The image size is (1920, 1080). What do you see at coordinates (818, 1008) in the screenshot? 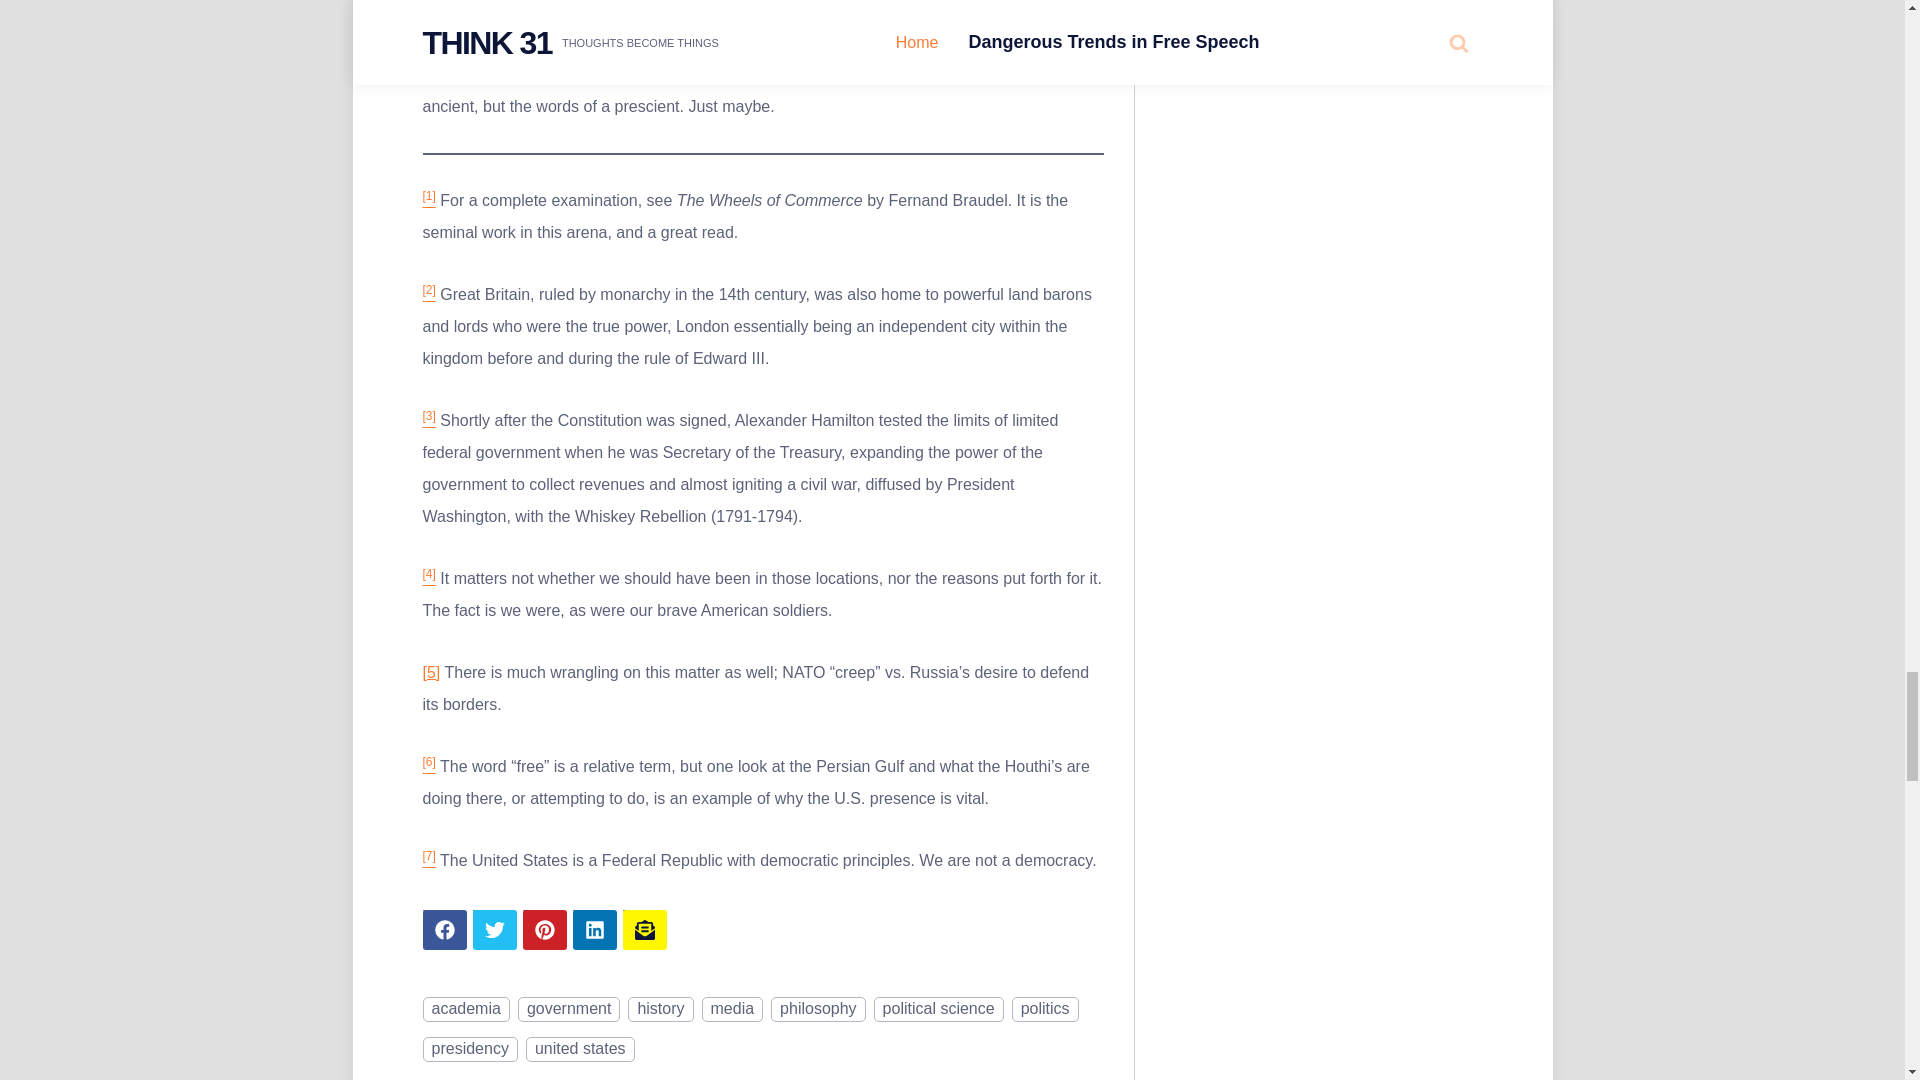
I see `philosophy` at bounding box center [818, 1008].